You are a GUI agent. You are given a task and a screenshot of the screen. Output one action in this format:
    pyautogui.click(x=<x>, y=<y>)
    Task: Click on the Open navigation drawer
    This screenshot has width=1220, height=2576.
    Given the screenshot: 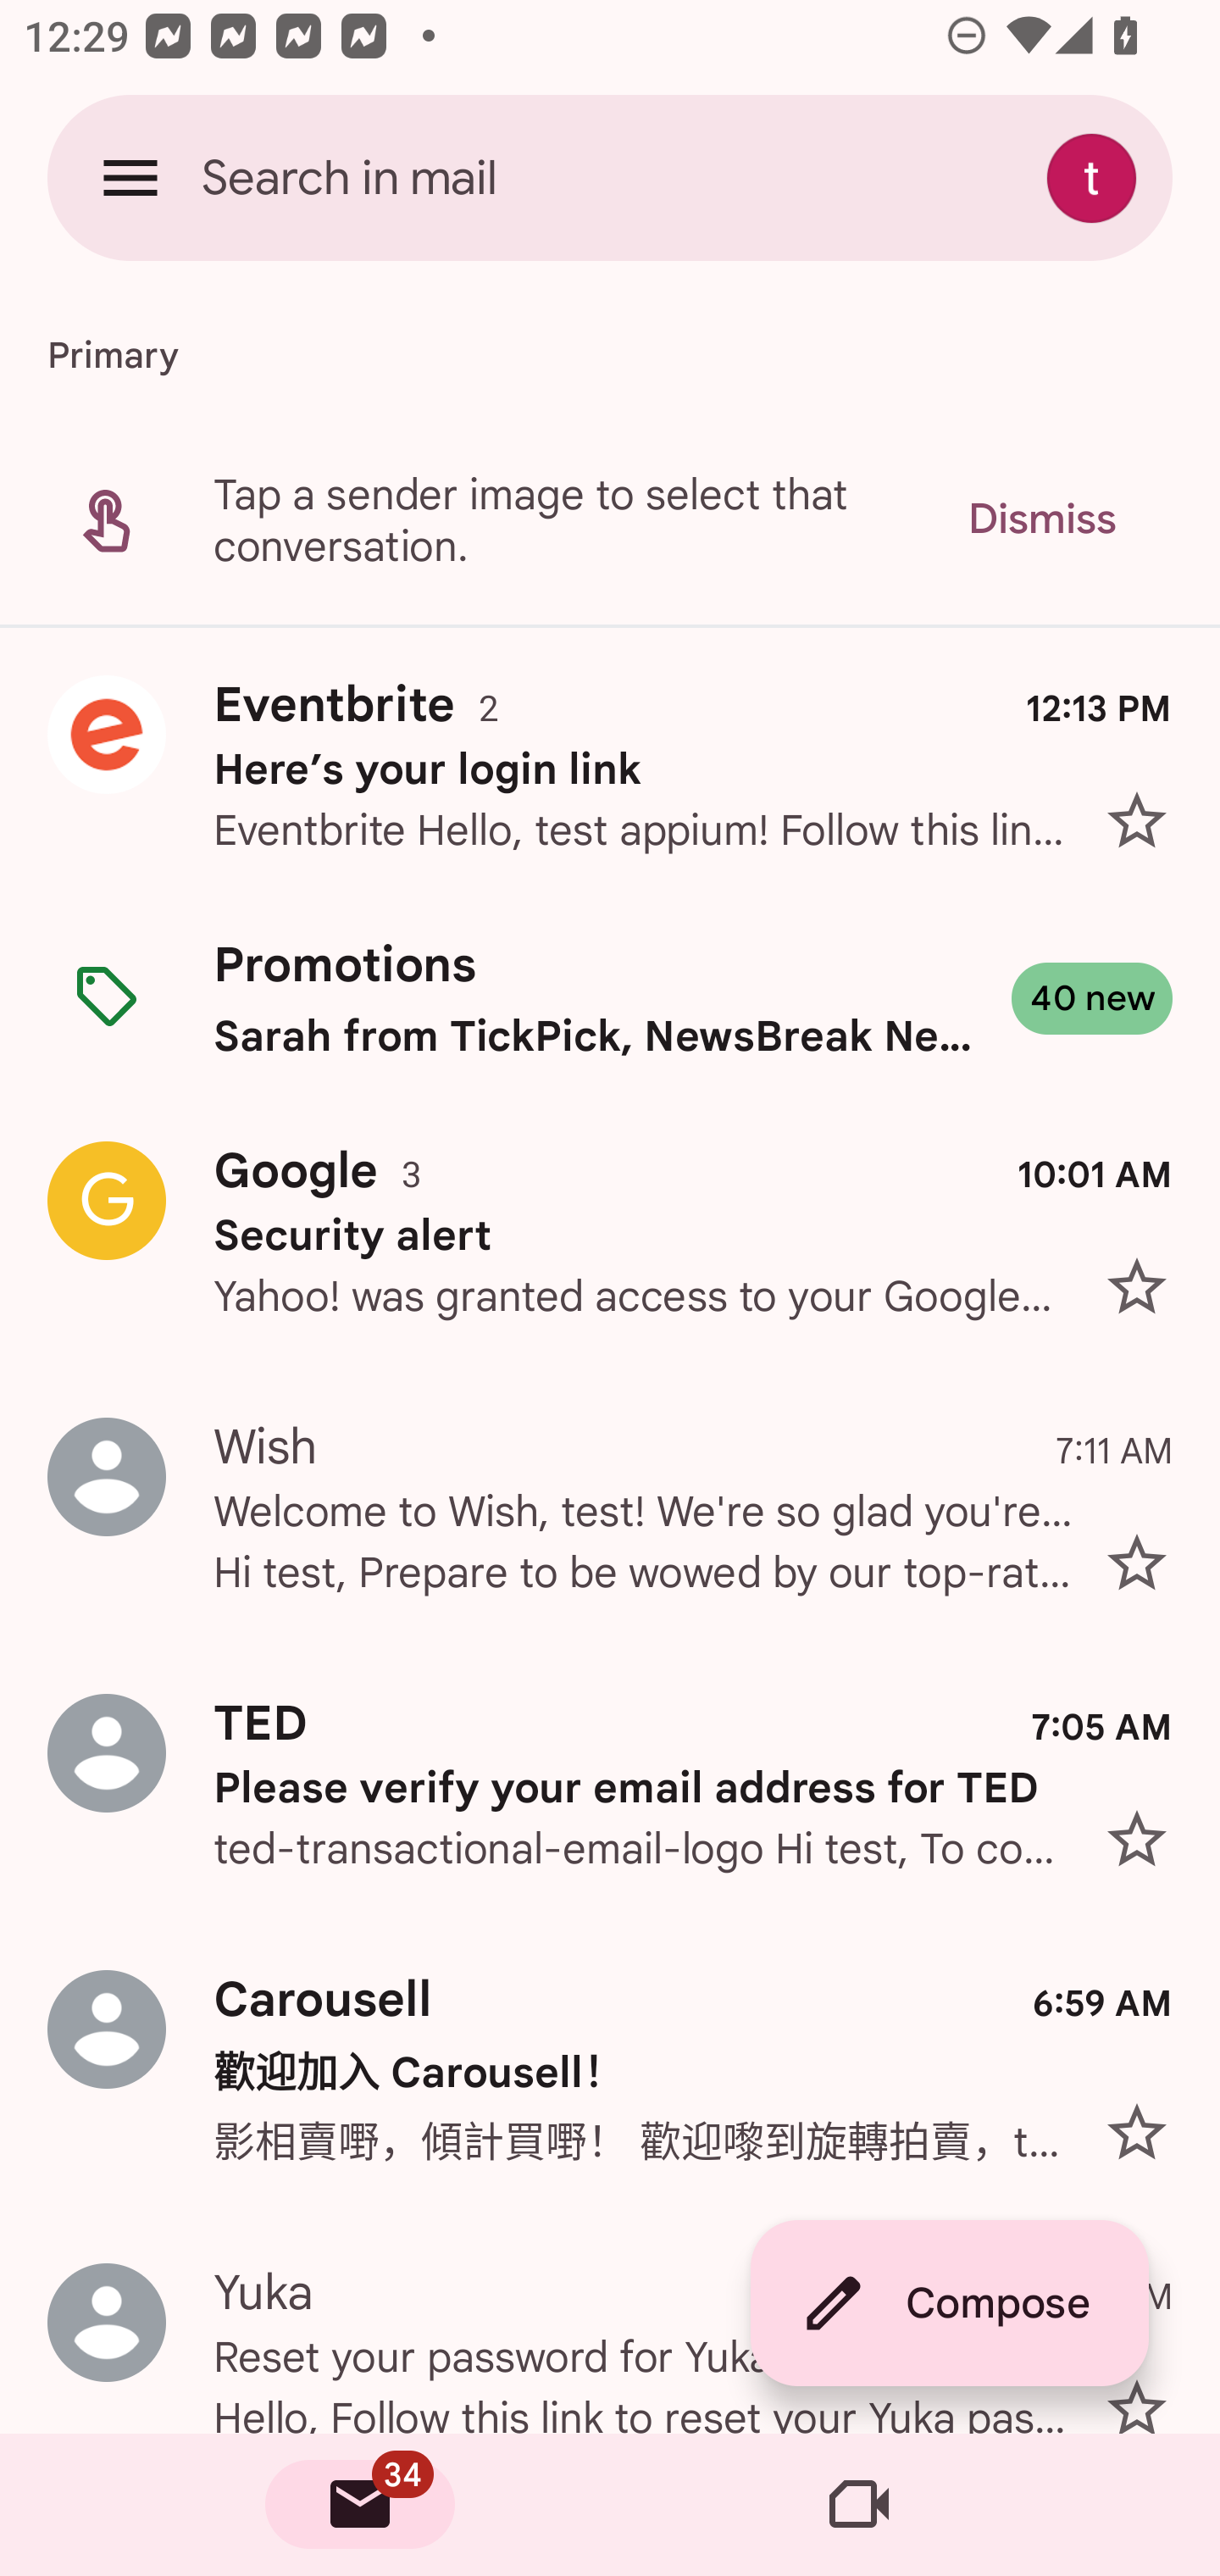 What is the action you would take?
    pyautogui.click(x=130, y=177)
    